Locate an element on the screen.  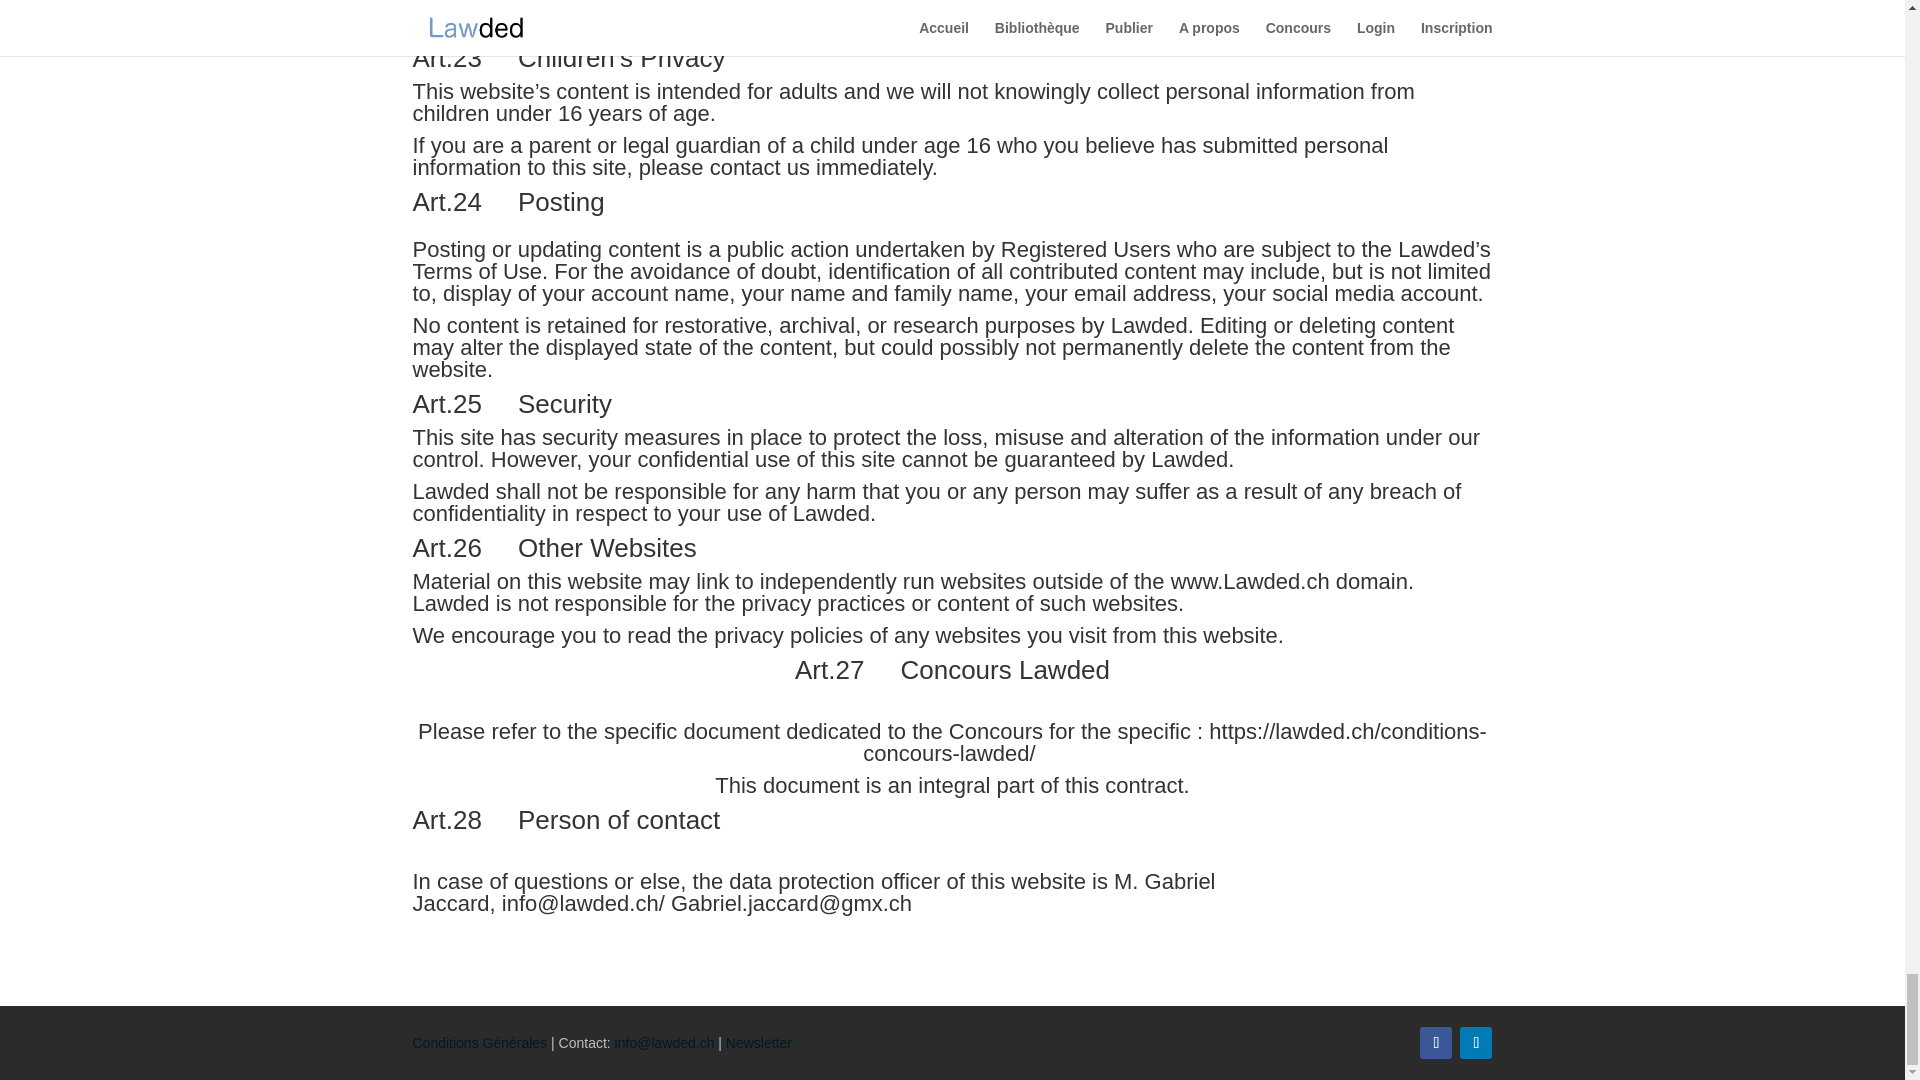
Follow on LinkedIn is located at coordinates (1475, 1043).